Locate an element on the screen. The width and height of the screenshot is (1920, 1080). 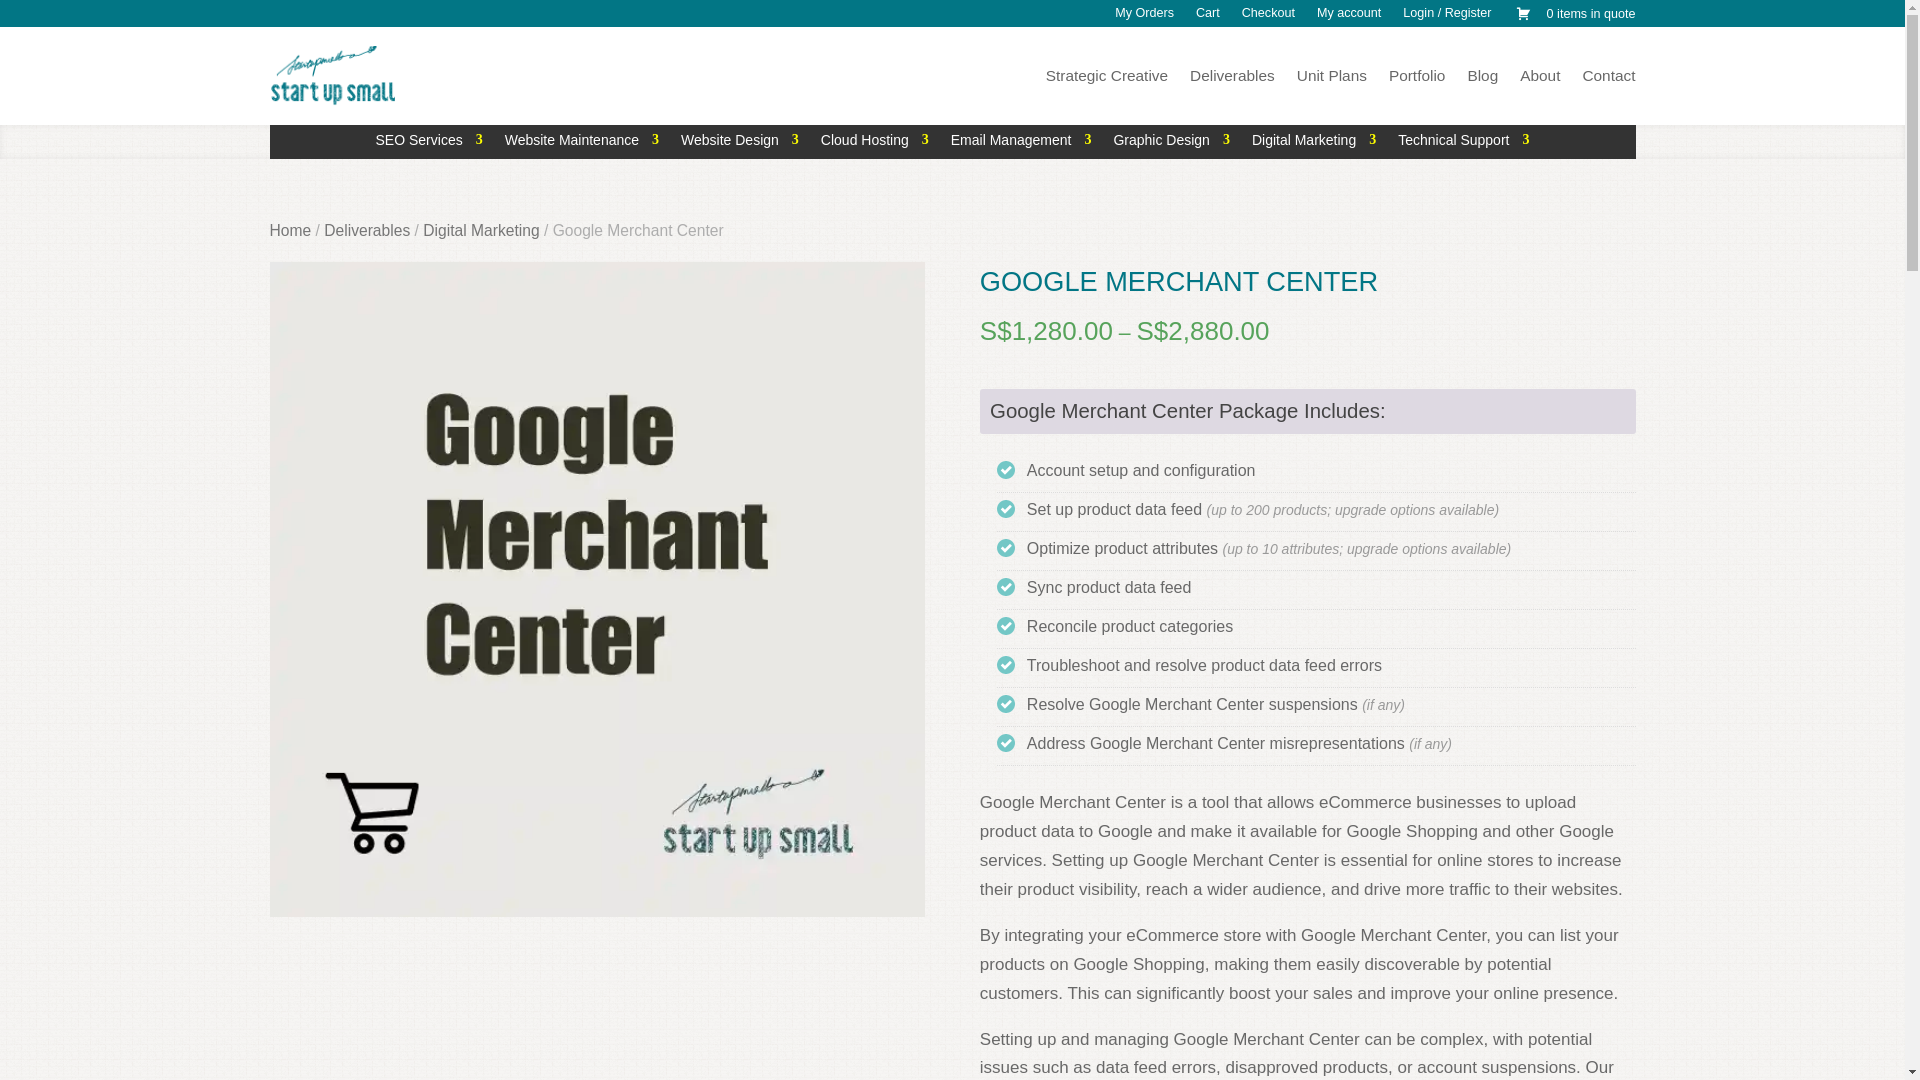
Checkout is located at coordinates (1268, 20).